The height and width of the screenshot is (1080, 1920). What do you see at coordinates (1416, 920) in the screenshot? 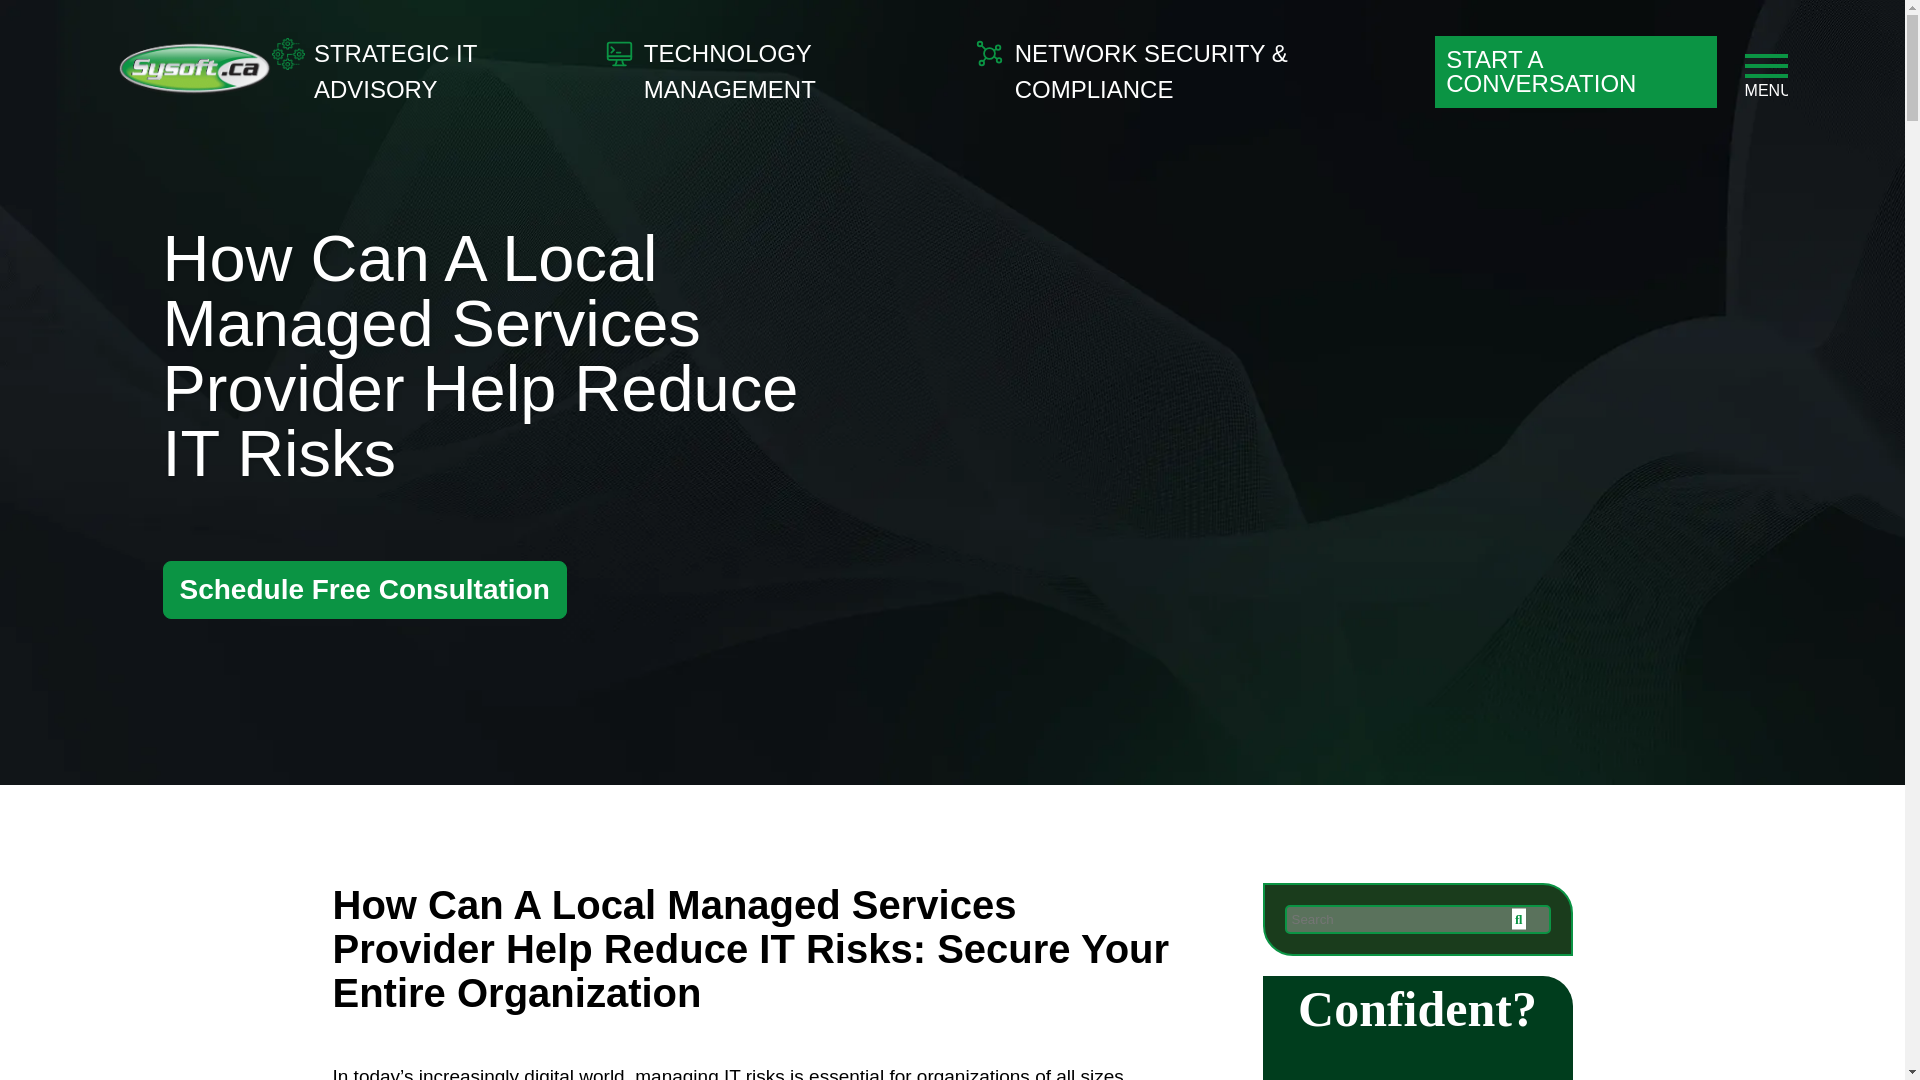
I see `Search` at bounding box center [1416, 920].